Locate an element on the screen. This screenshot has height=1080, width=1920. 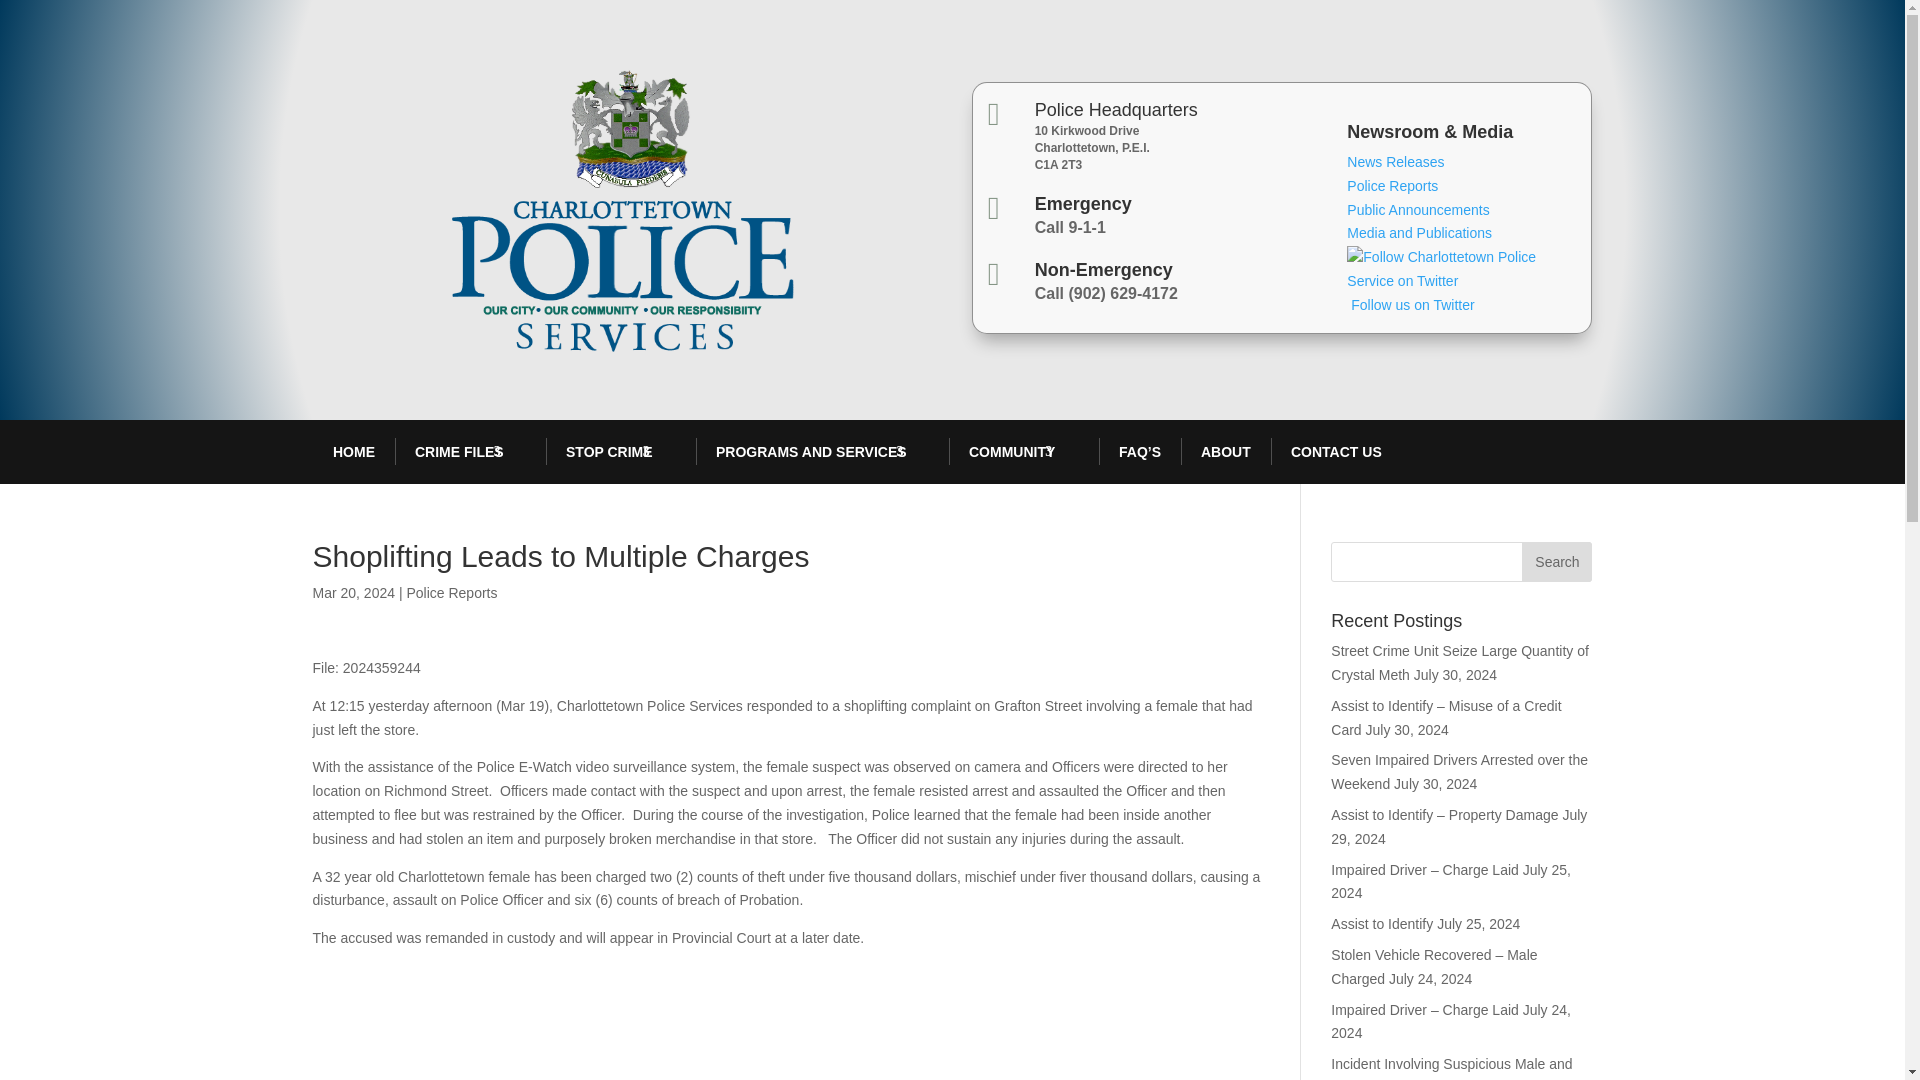
Search is located at coordinates (1556, 562).